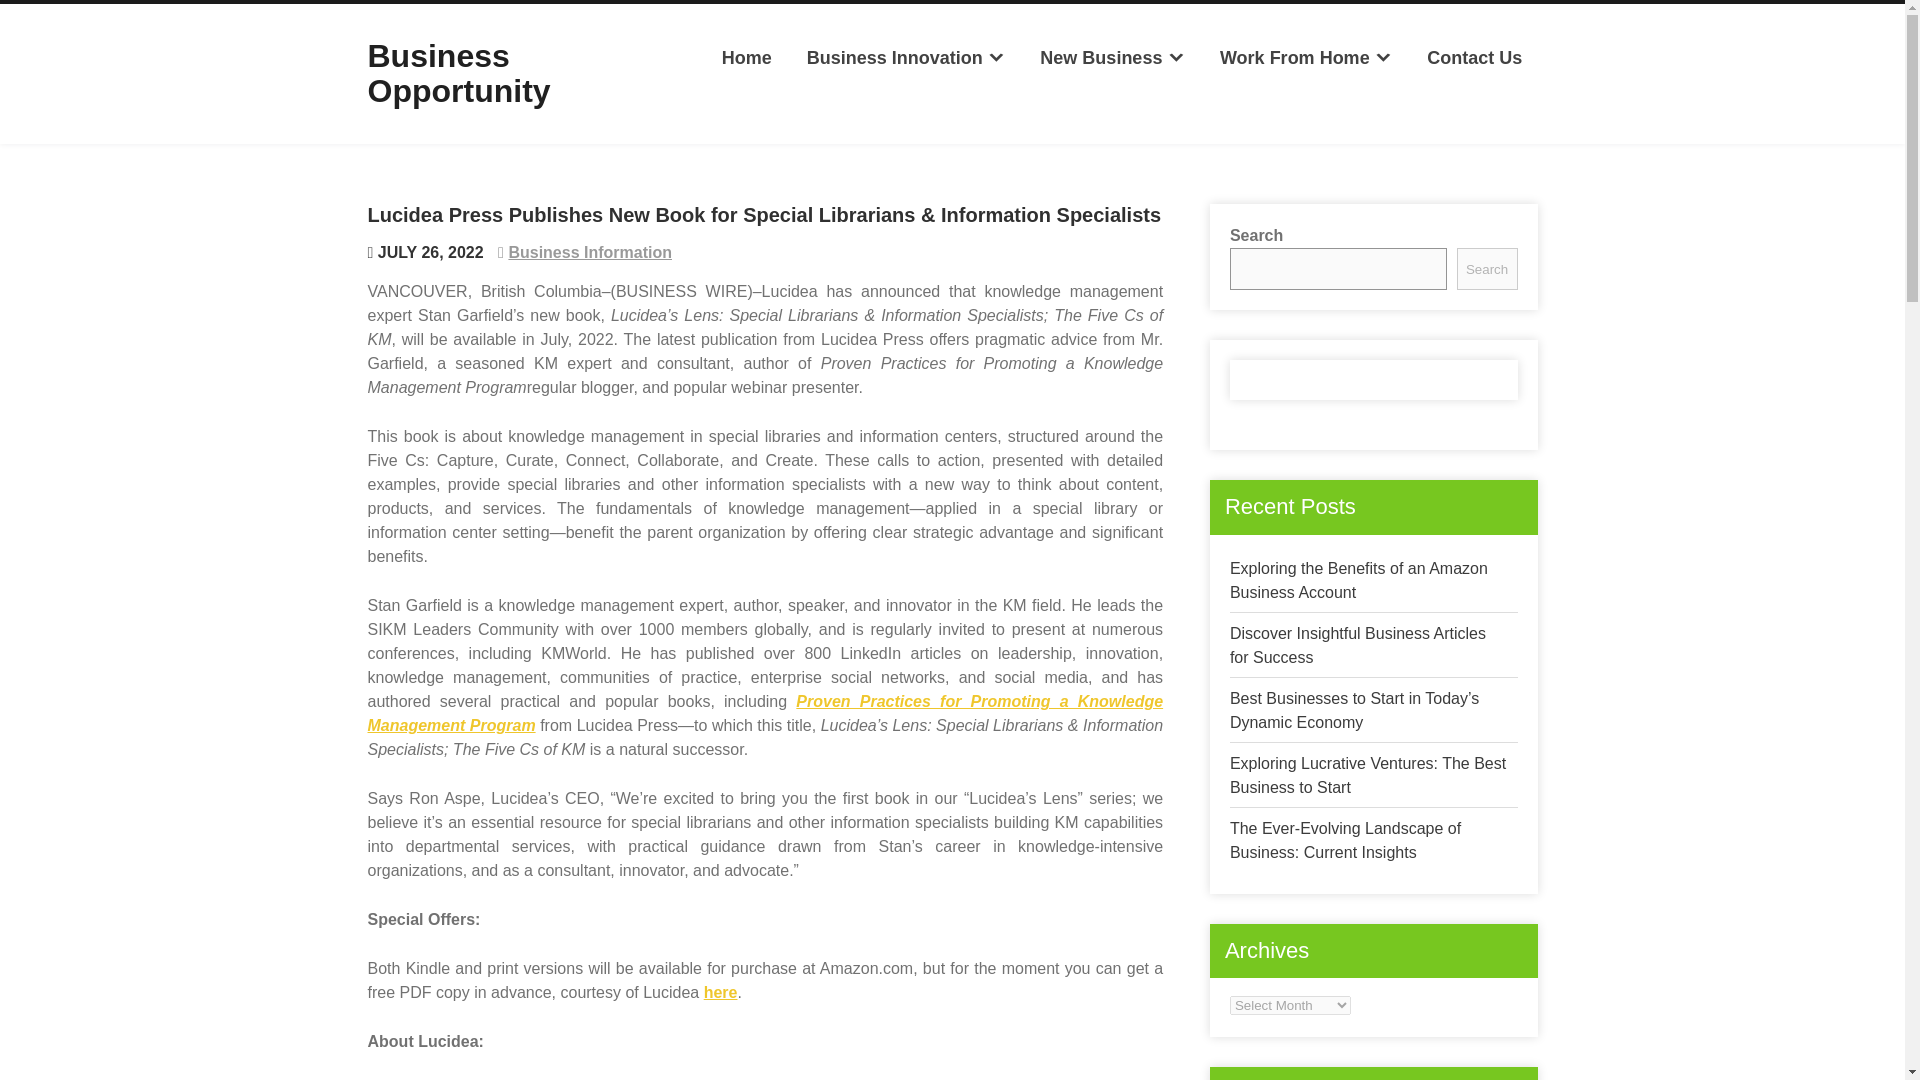 This screenshot has height=1080, width=1920. What do you see at coordinates (1112, 58) in the screenshot?
I see `New Business` at bounding box center [1112, 58].